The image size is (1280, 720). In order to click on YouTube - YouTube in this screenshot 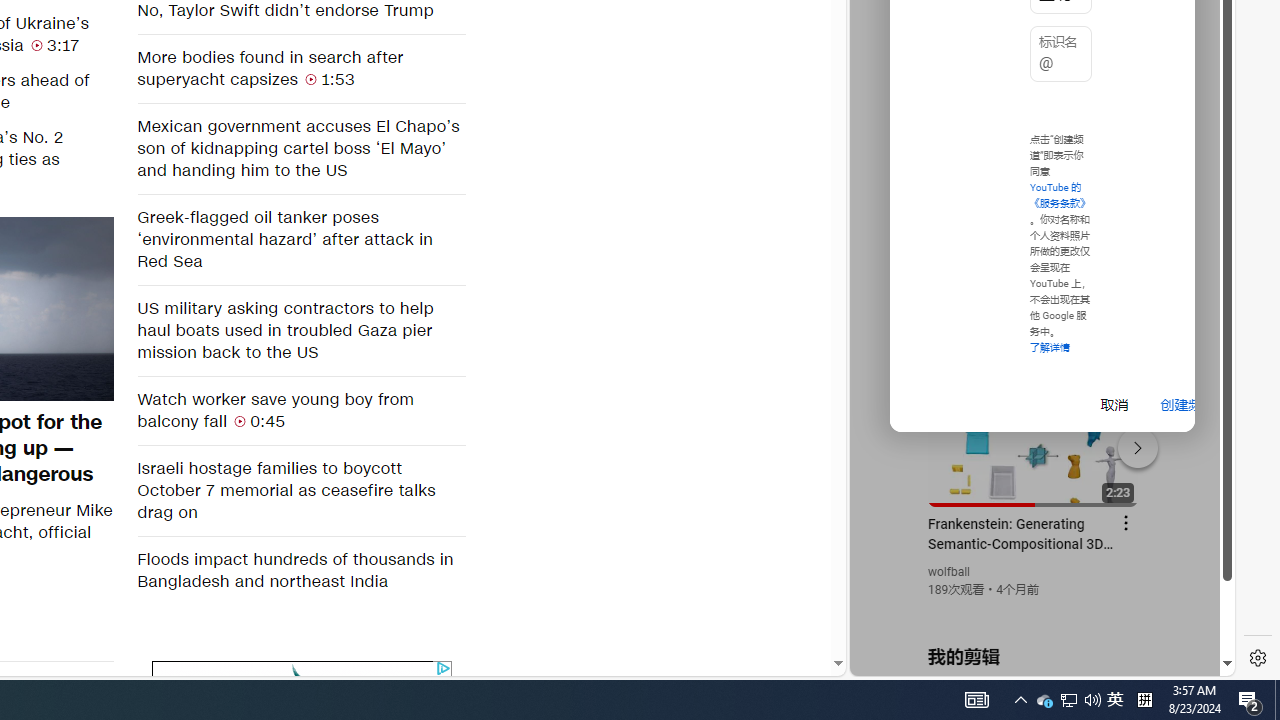, I will do `click(1034, 266)`.